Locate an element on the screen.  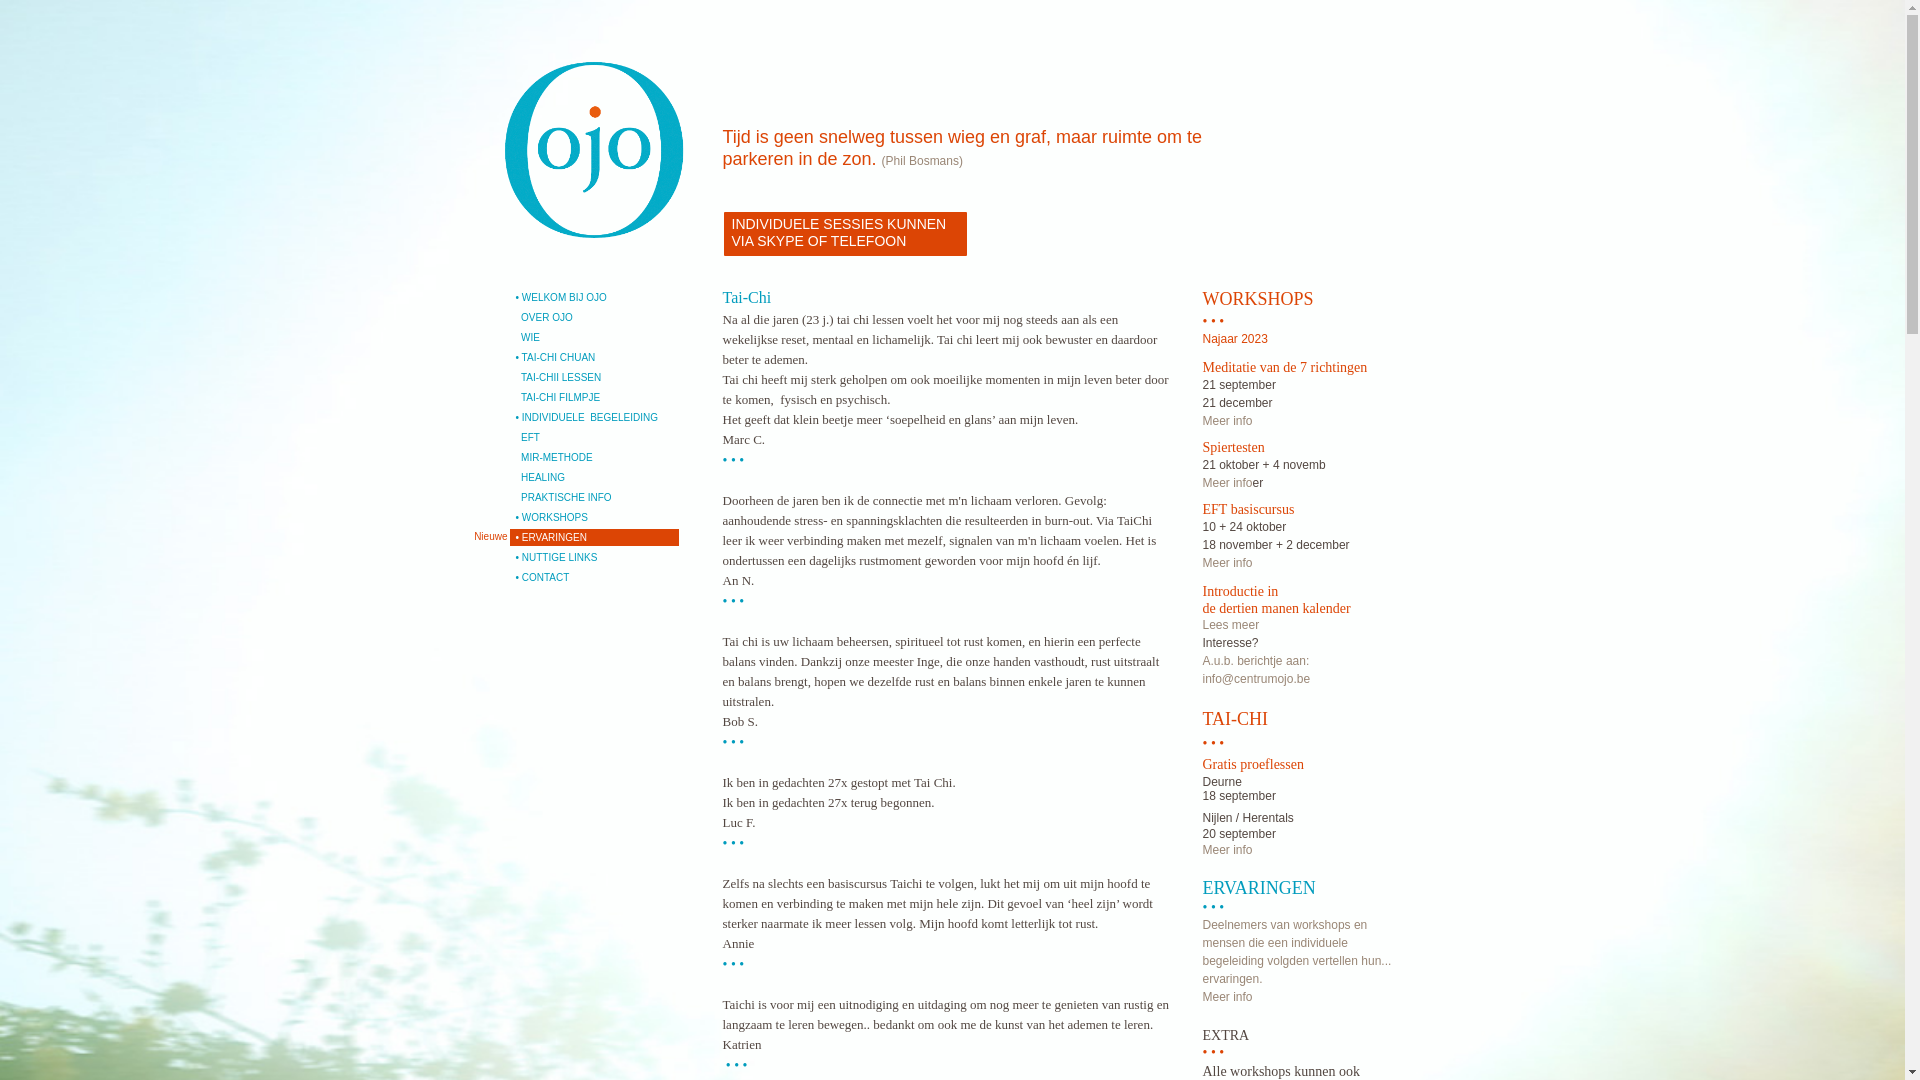
Meer info is located at coordinates (1227, 421).